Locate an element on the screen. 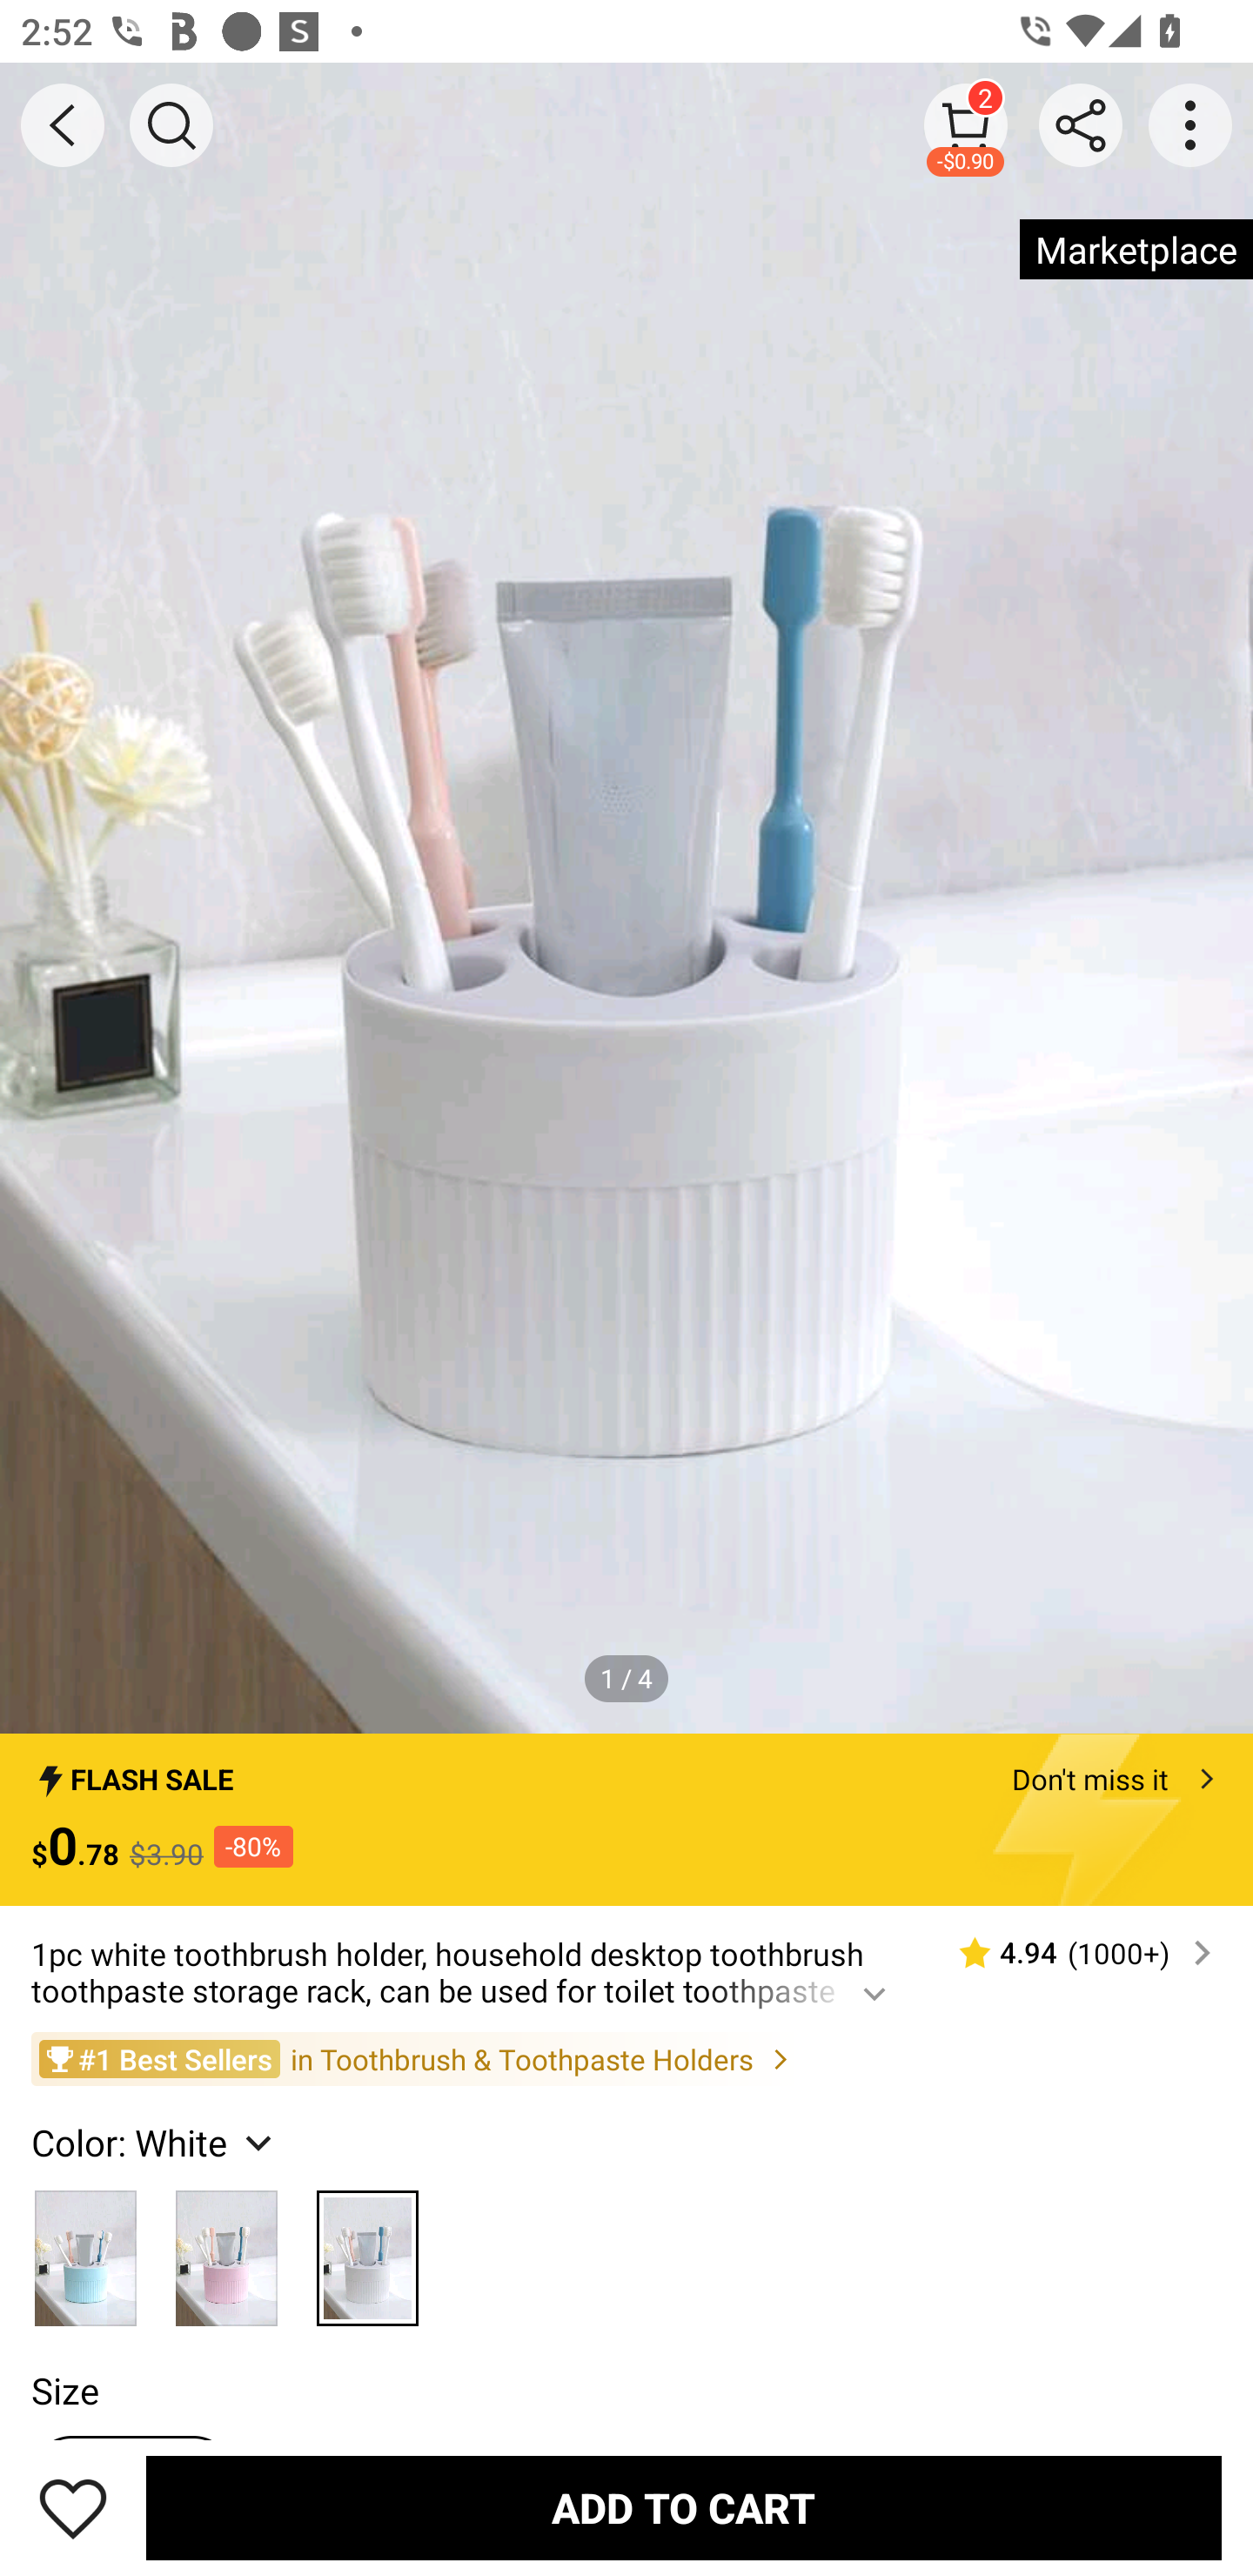 The image size is (1253, 2576). FLASH SALE Don't miss it $0.78 $3.90 -80% is located at coordinates (626, 1820).